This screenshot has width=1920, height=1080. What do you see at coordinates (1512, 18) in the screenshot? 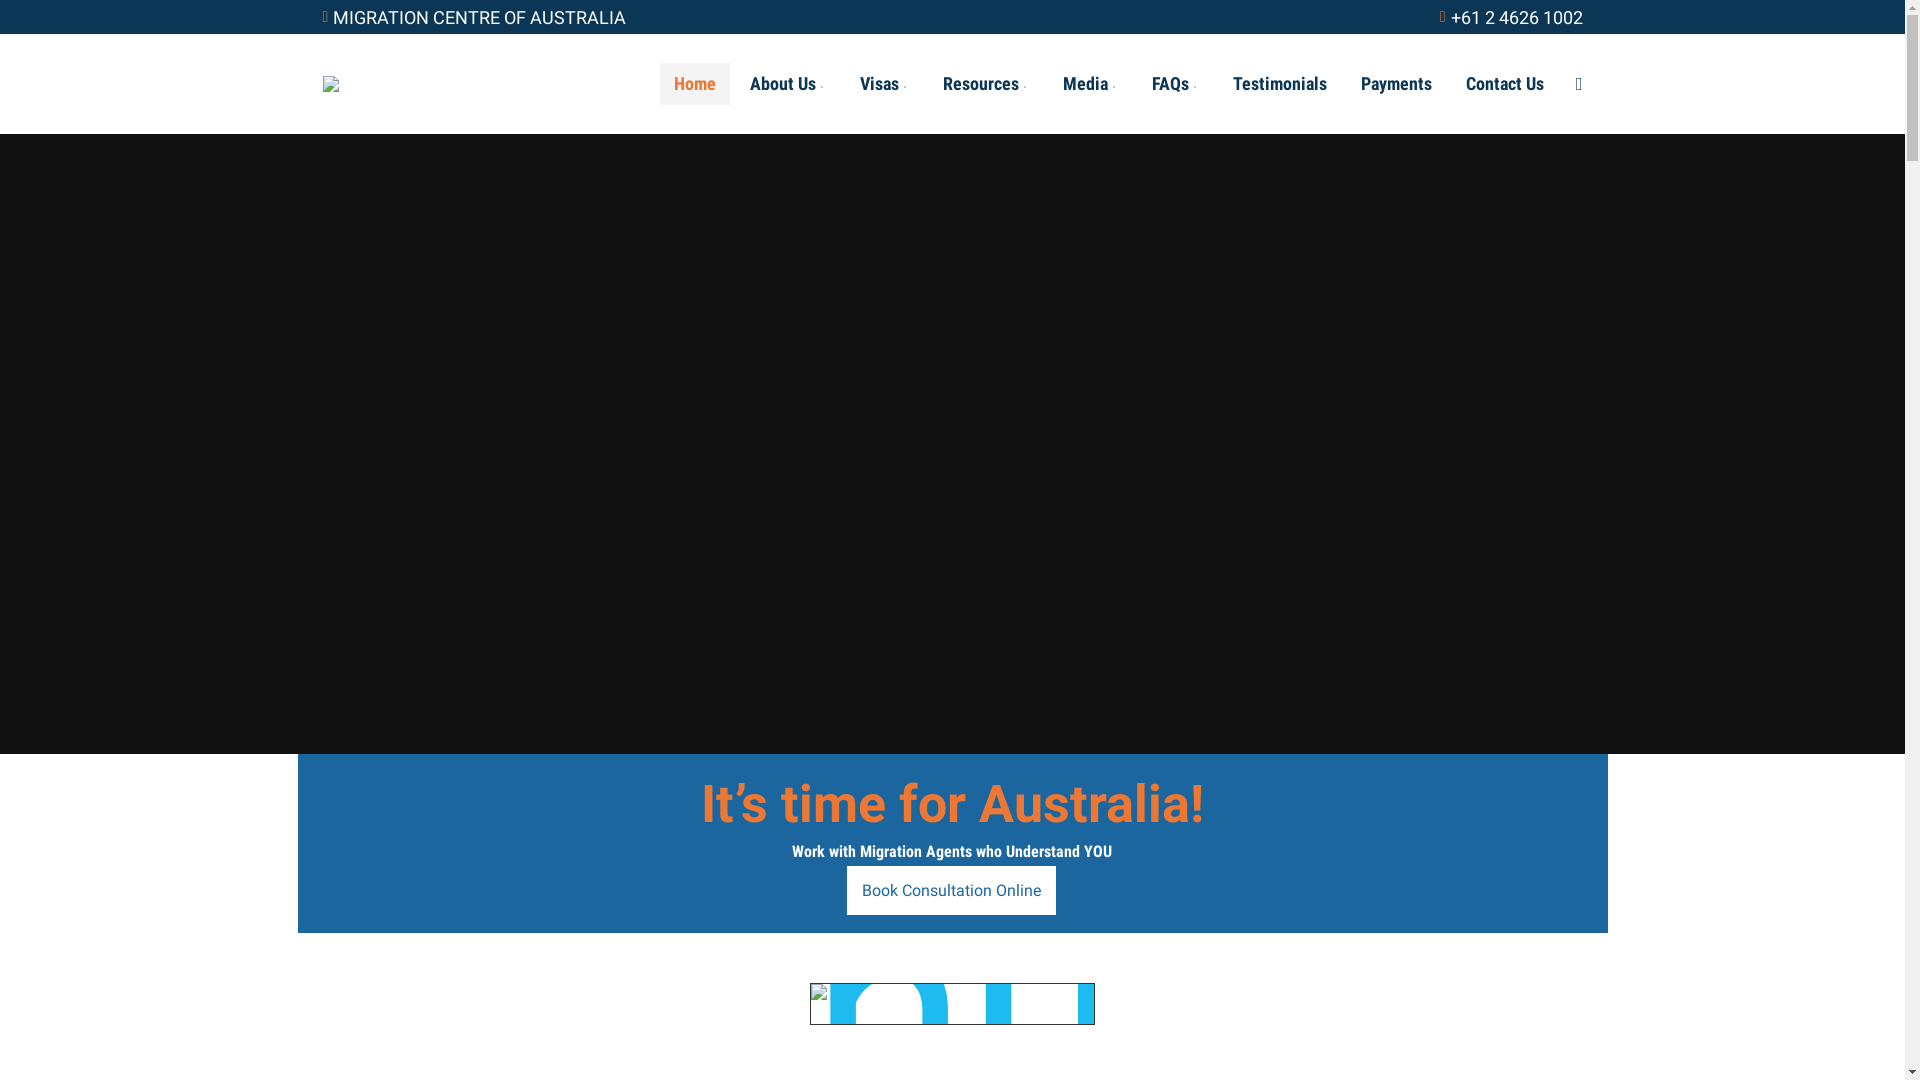
I see `+61 2 4626 1002` at bounding box center [1512, 18].